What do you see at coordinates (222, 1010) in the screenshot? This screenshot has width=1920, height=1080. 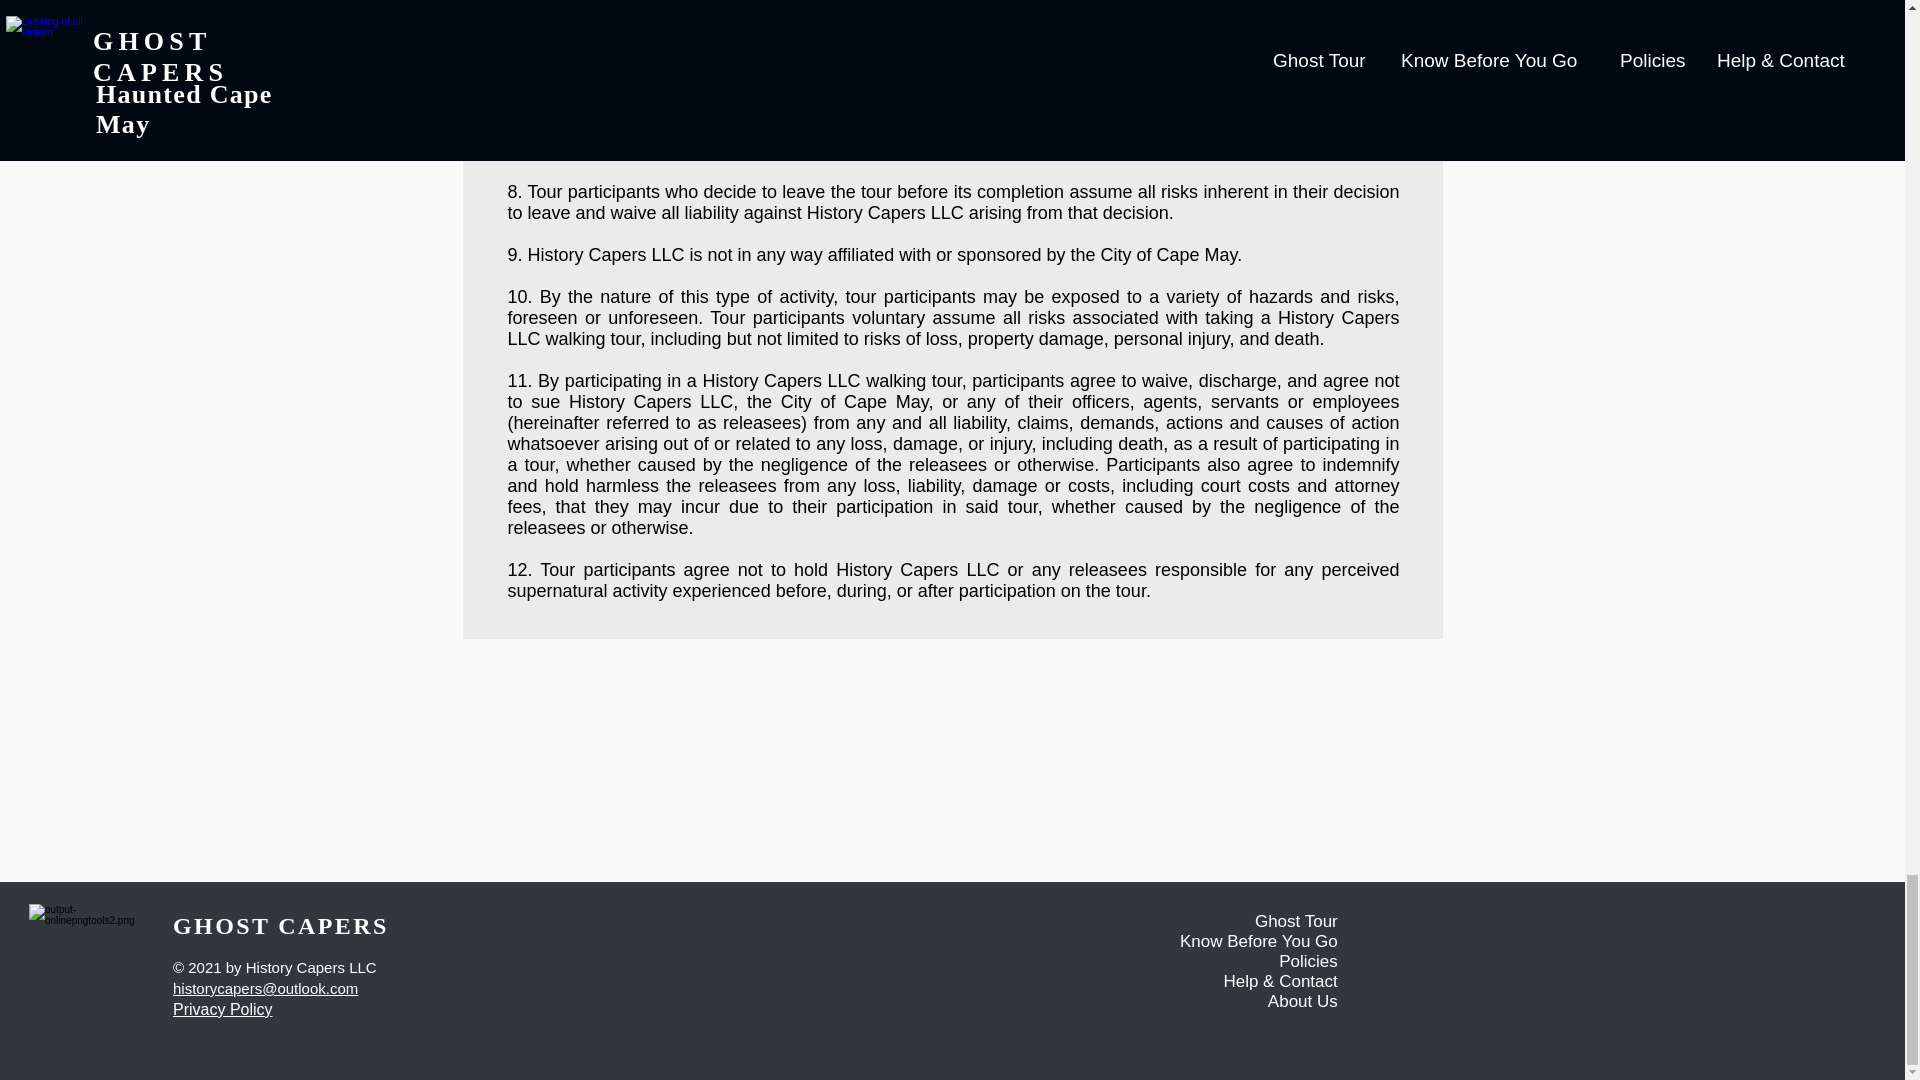 I see `Privacy Policy` at bounding box center [222, 1010].